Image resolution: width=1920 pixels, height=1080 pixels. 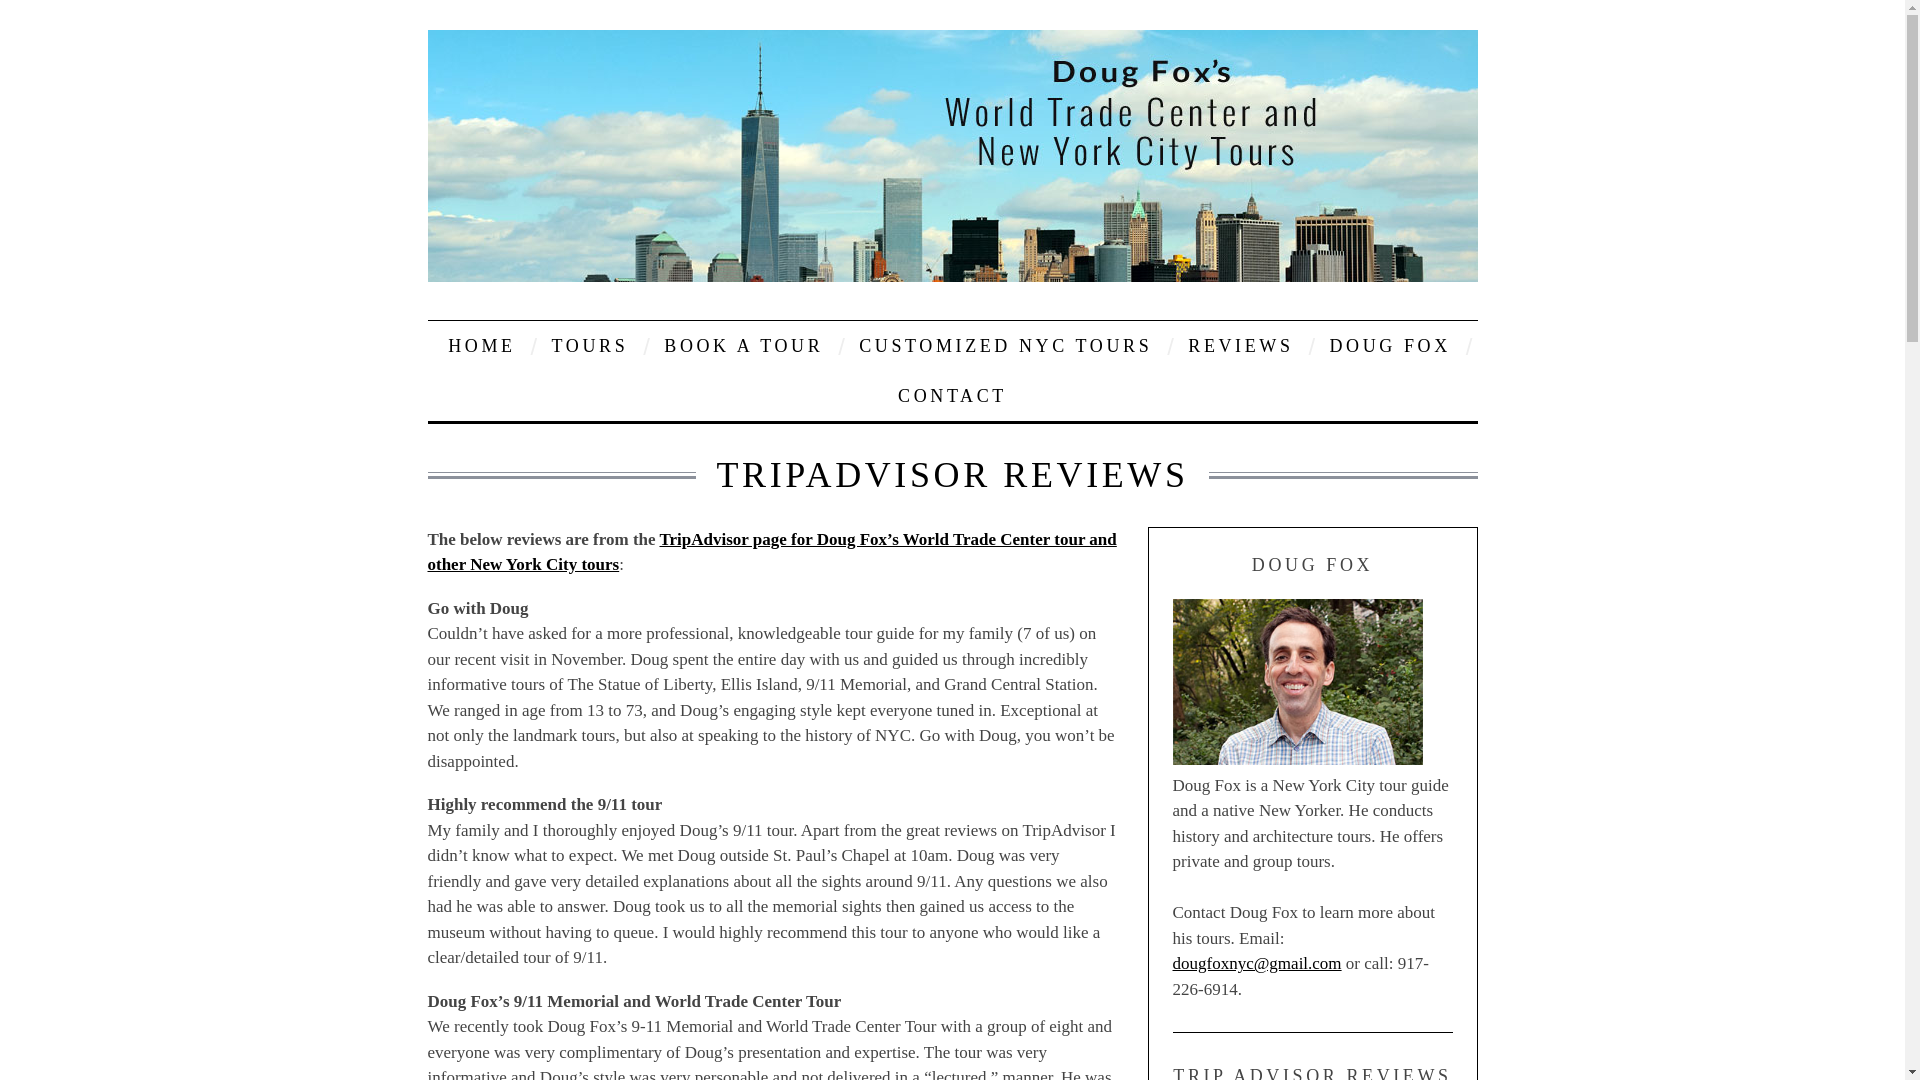 I want to click on BOOK A TOUR, so click(x=742, y=344).